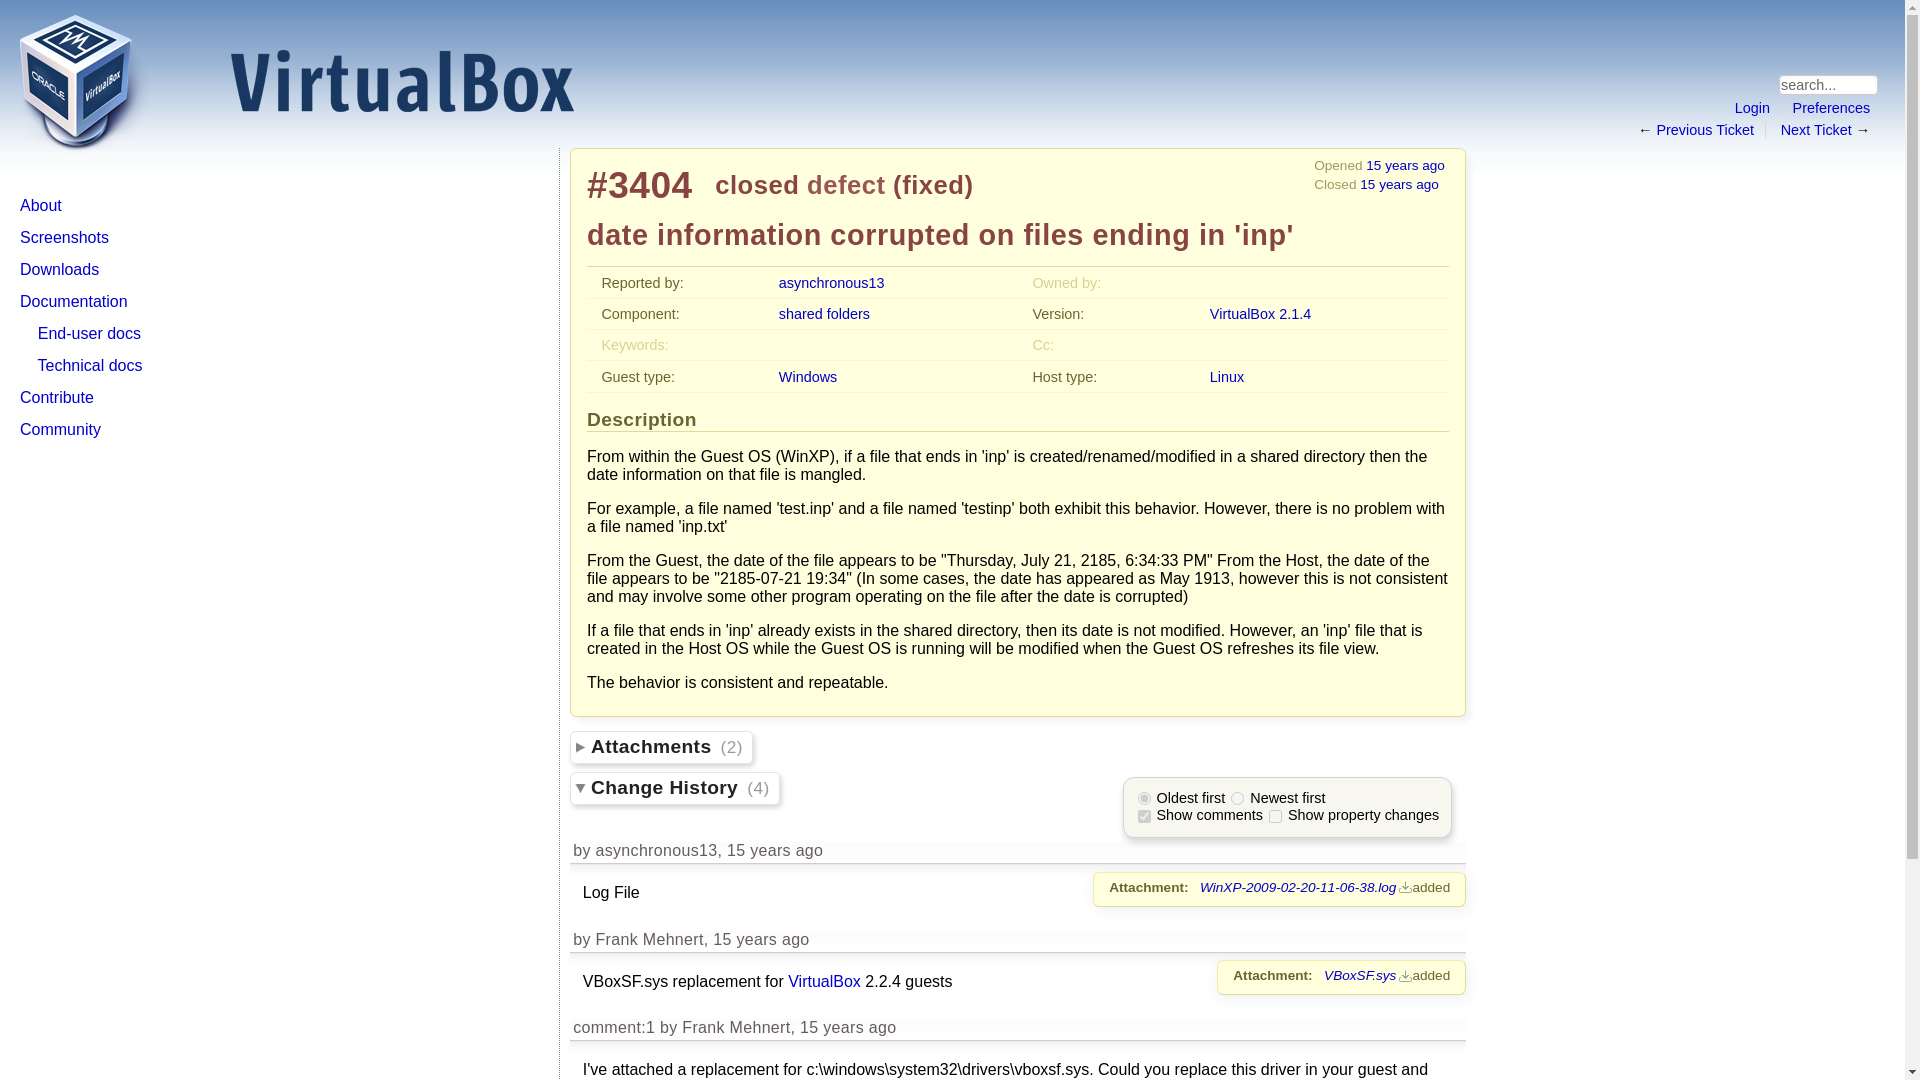  What do you see at coordinates (846, 184) in the screenshot?
I see `defect` at bounding box center [846, 184].